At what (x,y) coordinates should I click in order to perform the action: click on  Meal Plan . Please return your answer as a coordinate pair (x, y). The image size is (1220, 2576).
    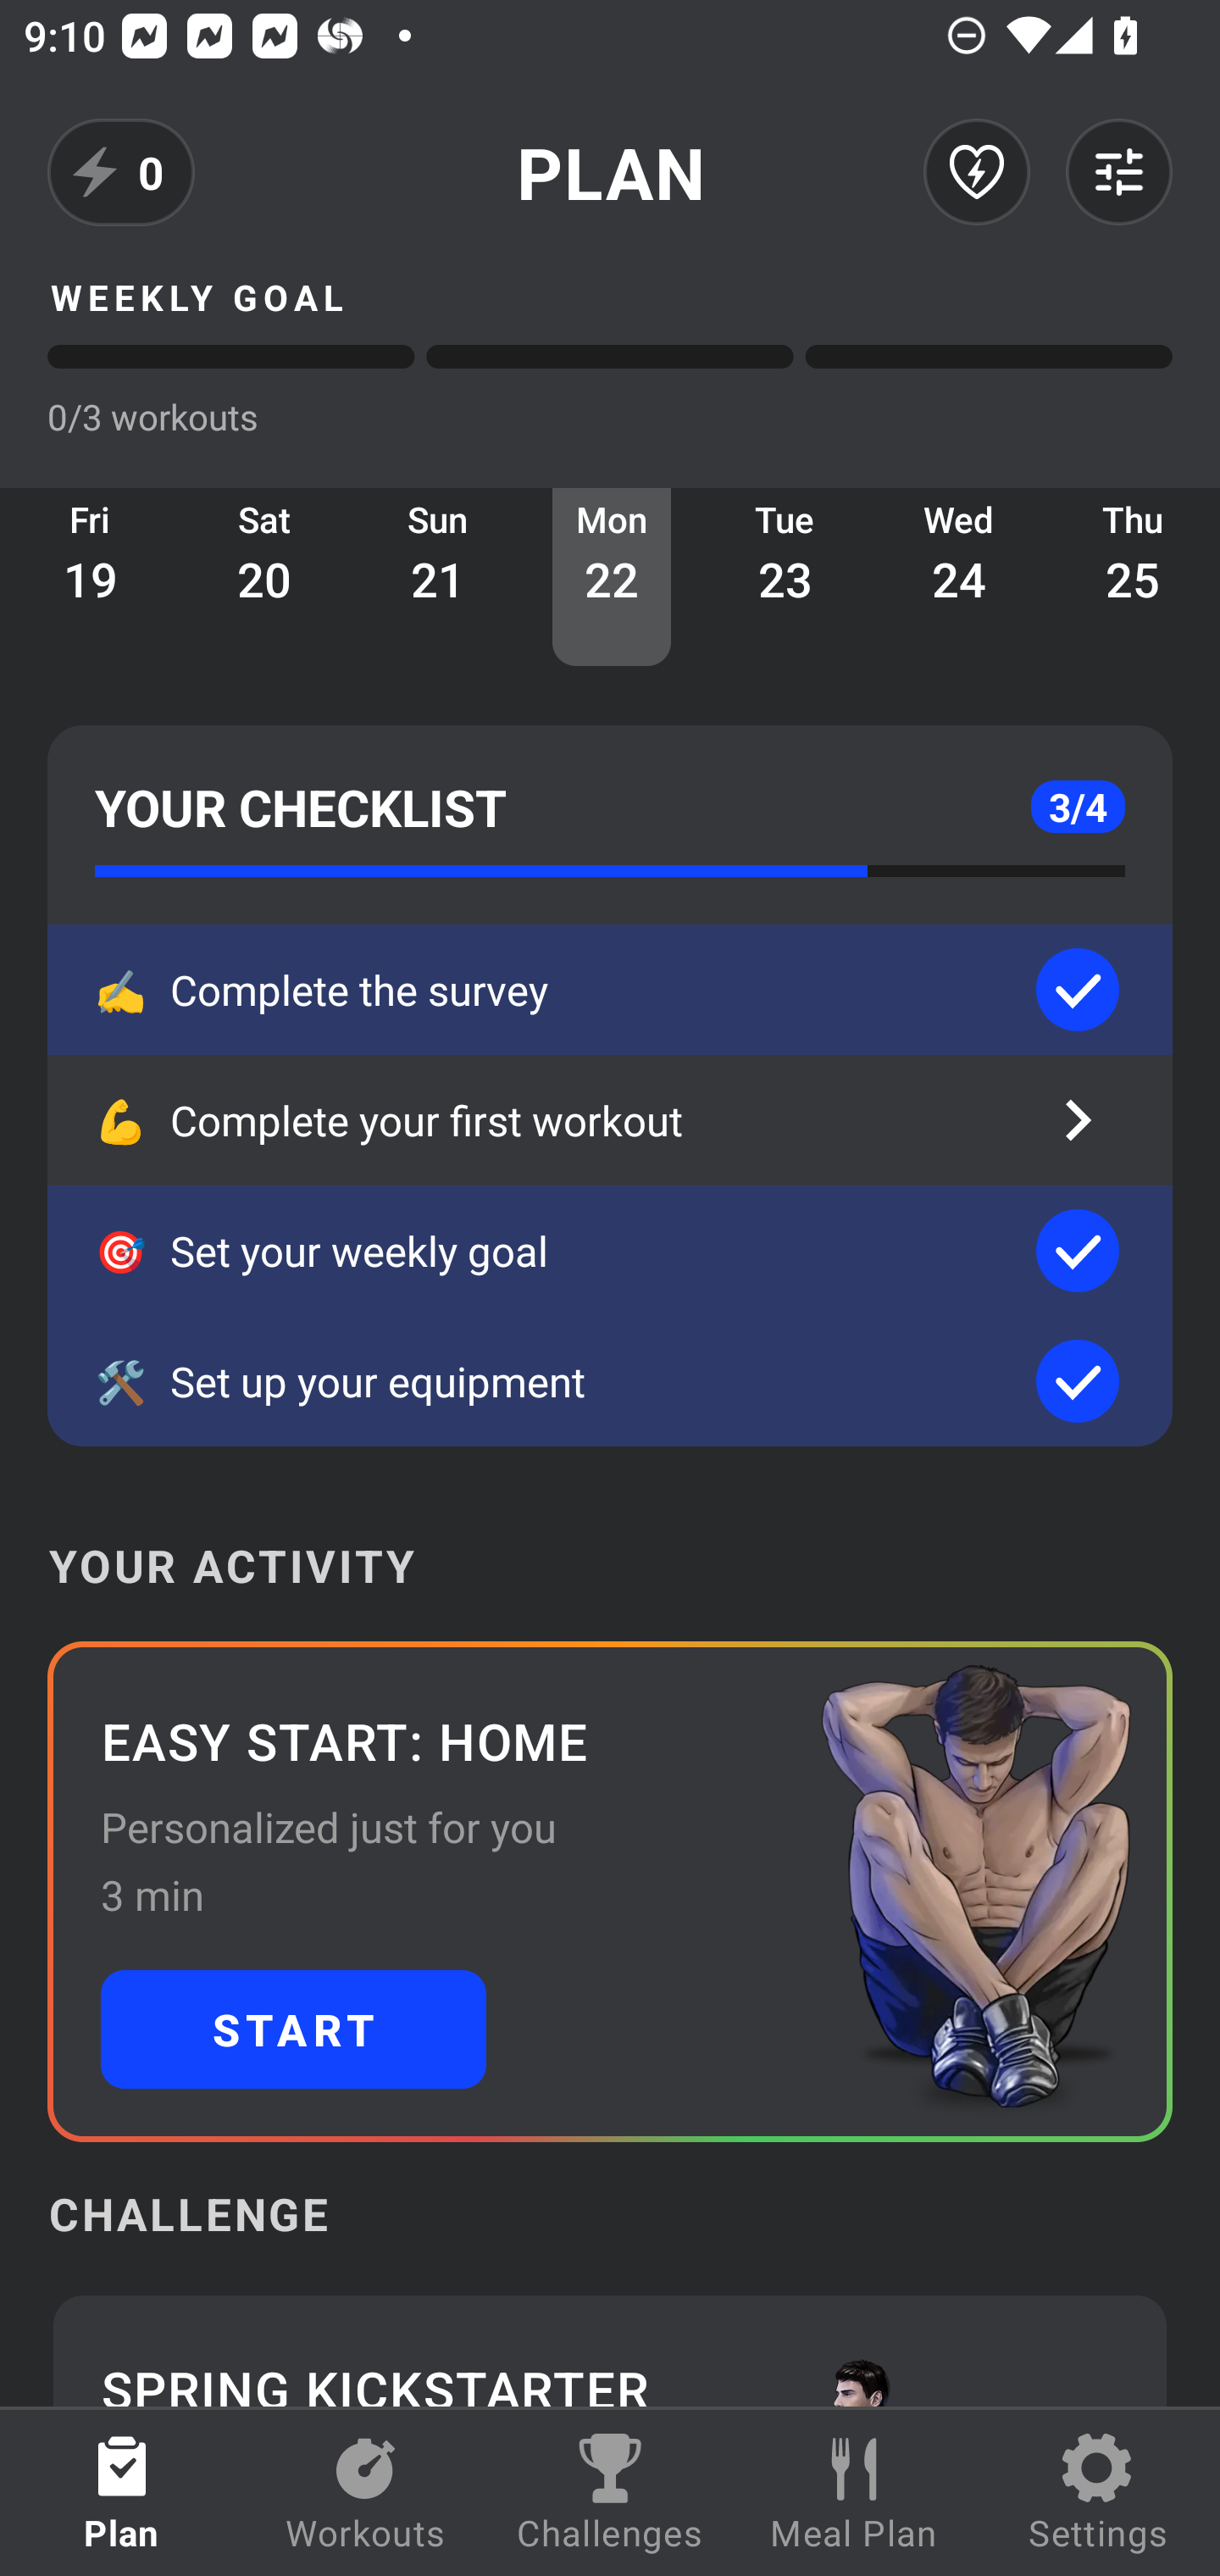
    Looking at the image, I should click on (854, 2493).